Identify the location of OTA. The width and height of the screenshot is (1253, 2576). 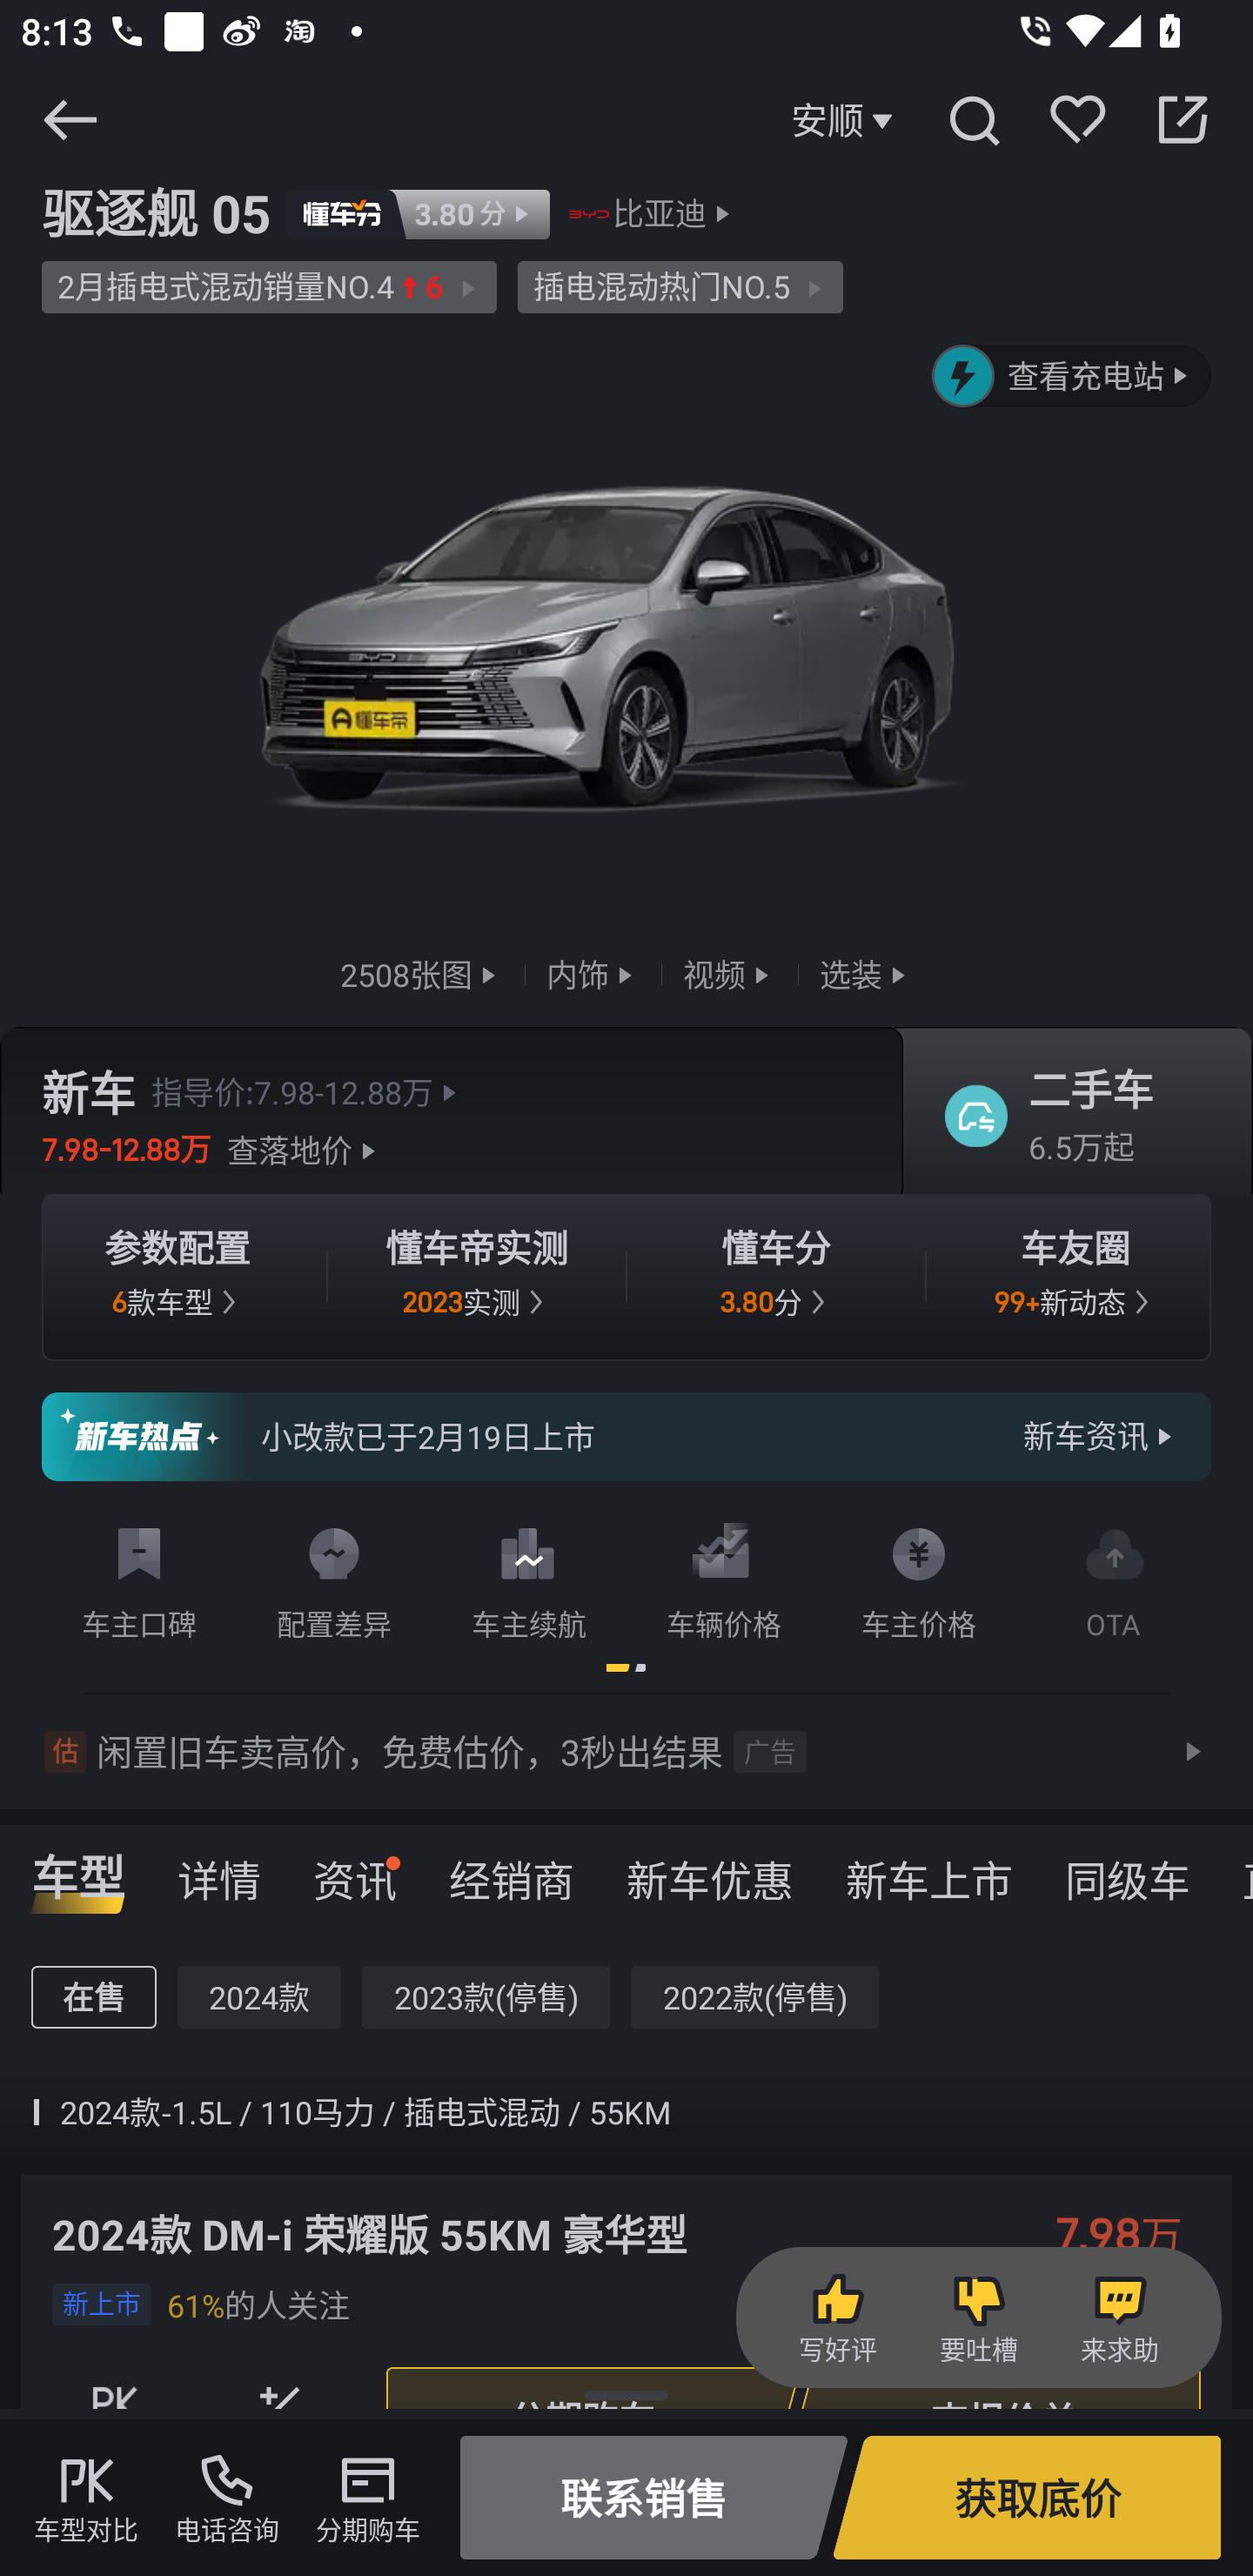
(1114, 1577).